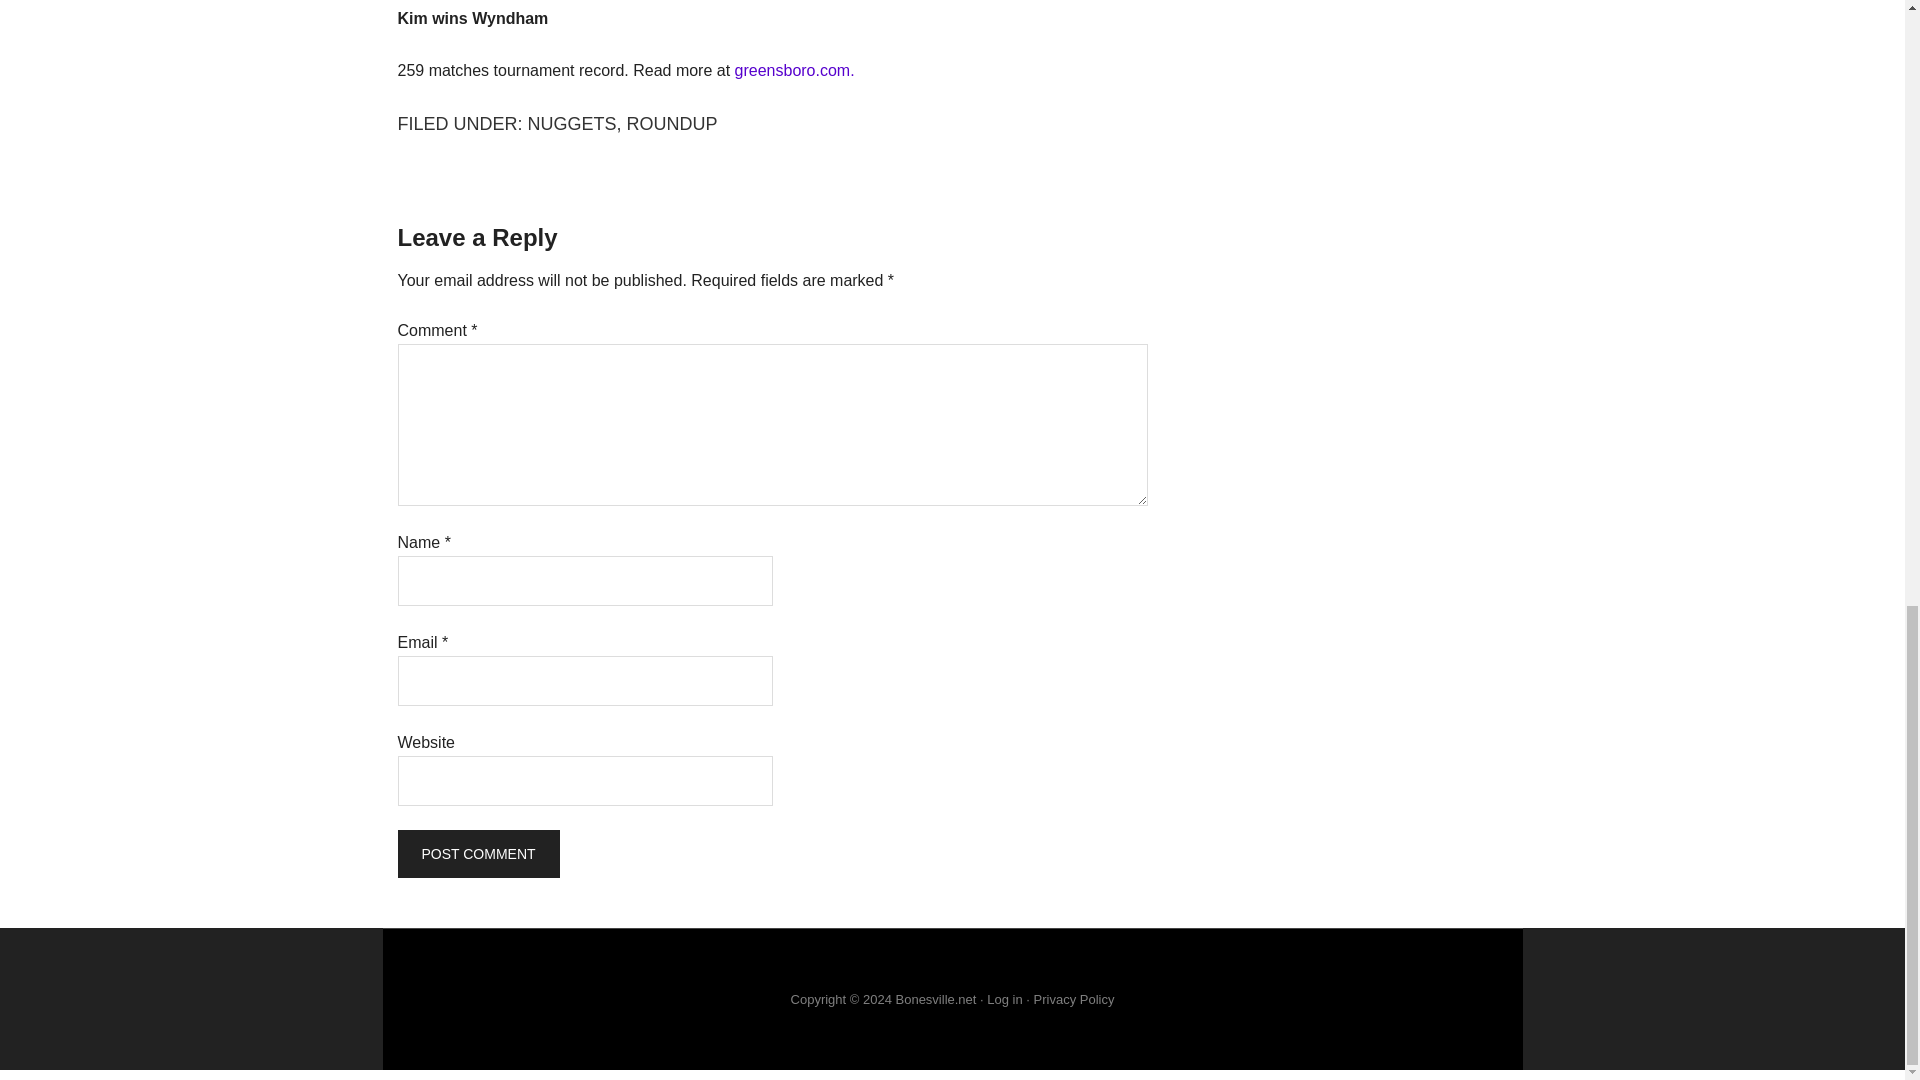  What do you see at coordinates (1004, 999) in the screenshot?
I see `Log in` at bounding box center [1004, 999].